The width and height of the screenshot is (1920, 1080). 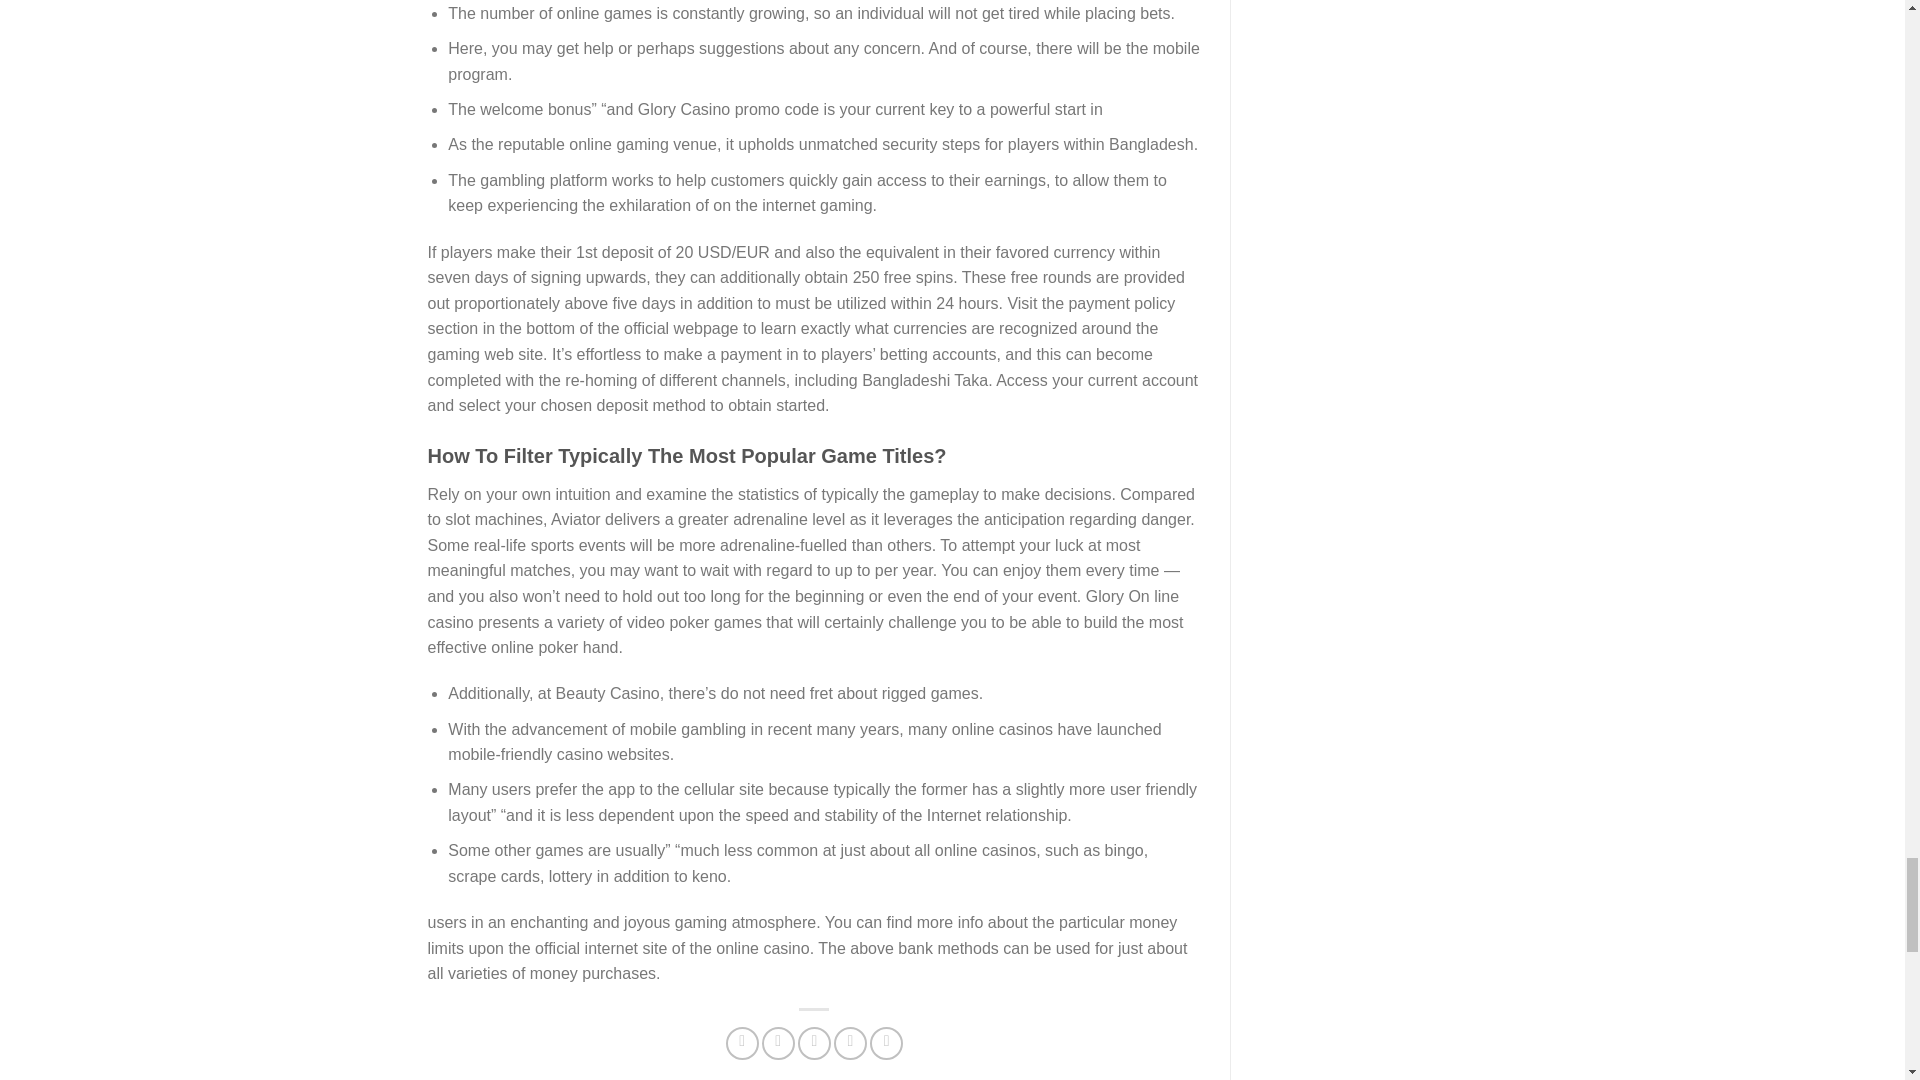 I want to click on Deel op Twitter, so click(x=778, y=1043).